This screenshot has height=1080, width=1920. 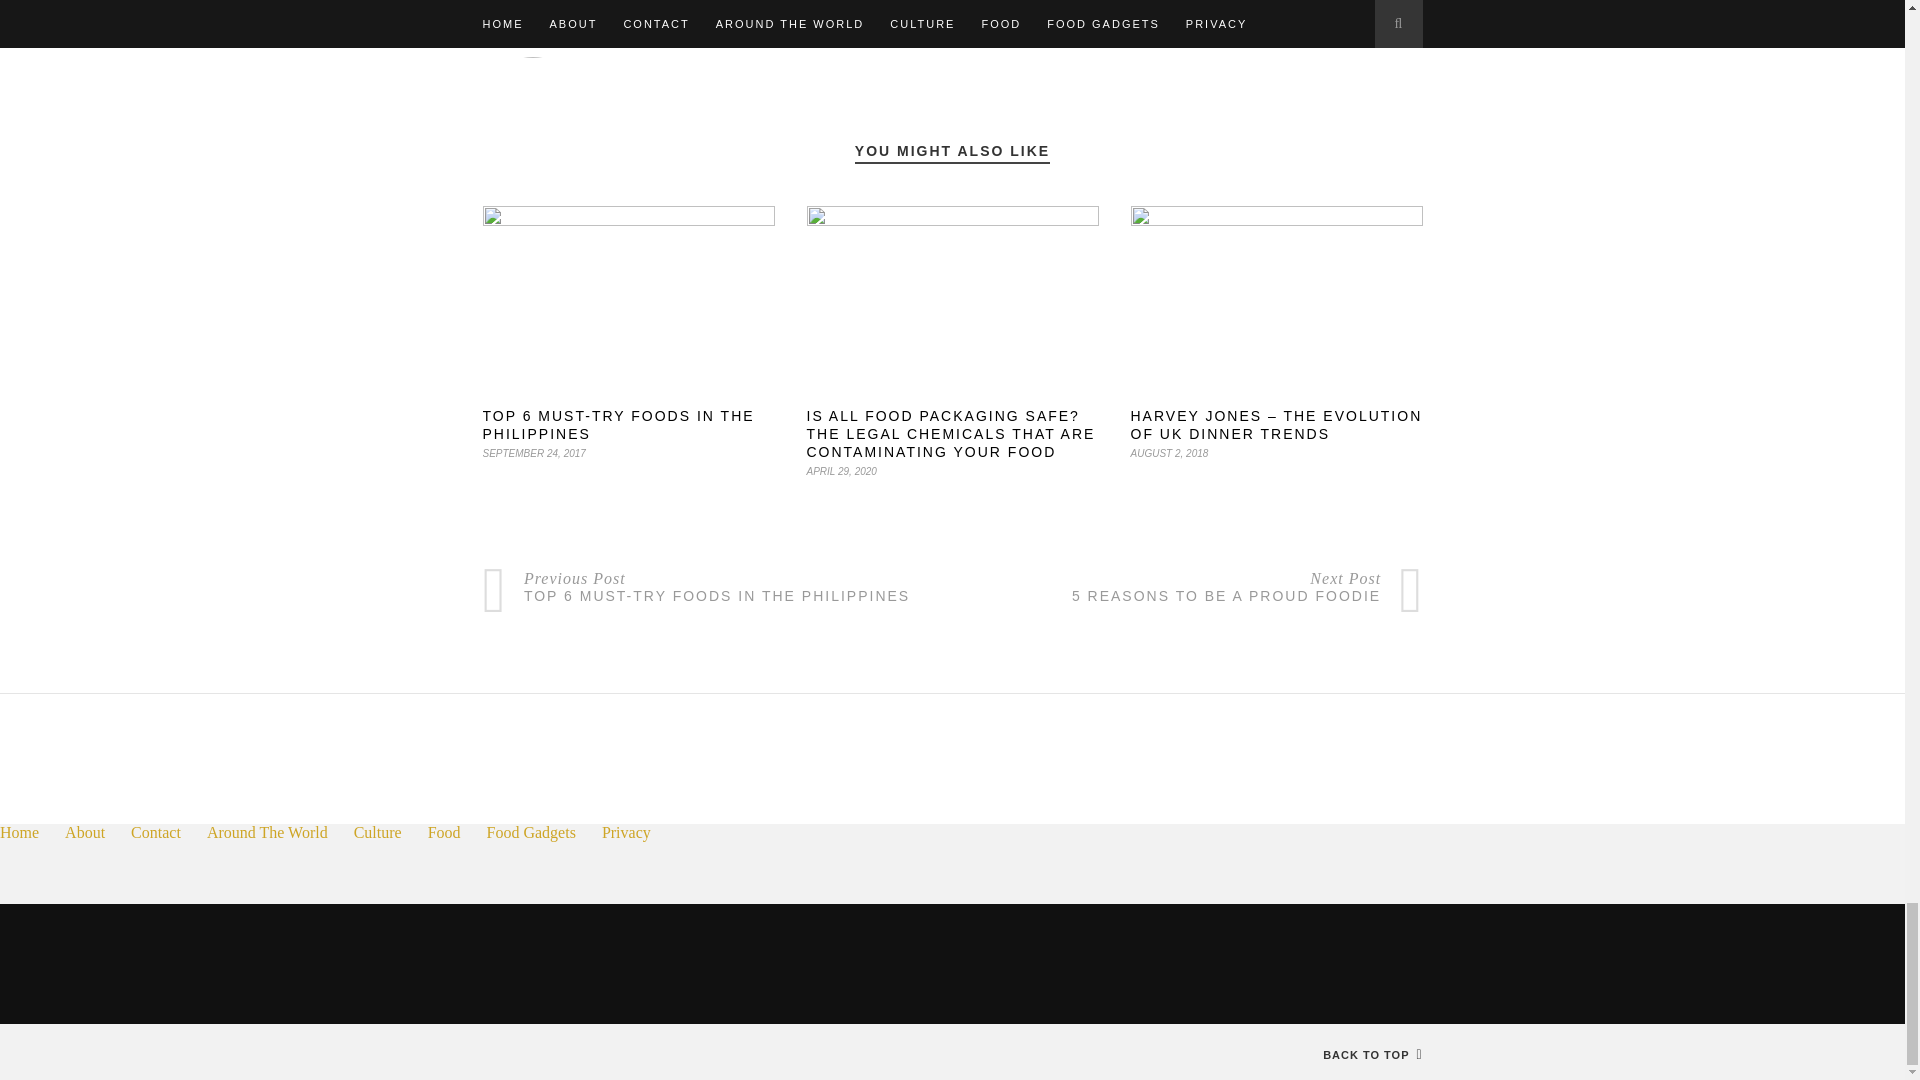 I want to click on Contact, so click(x=155, y=832).